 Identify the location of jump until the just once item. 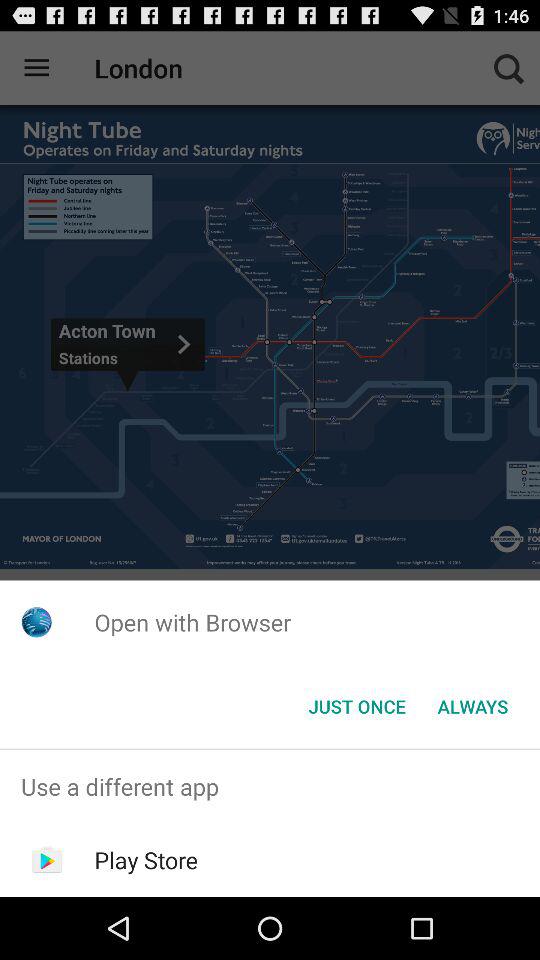
(356, 706).